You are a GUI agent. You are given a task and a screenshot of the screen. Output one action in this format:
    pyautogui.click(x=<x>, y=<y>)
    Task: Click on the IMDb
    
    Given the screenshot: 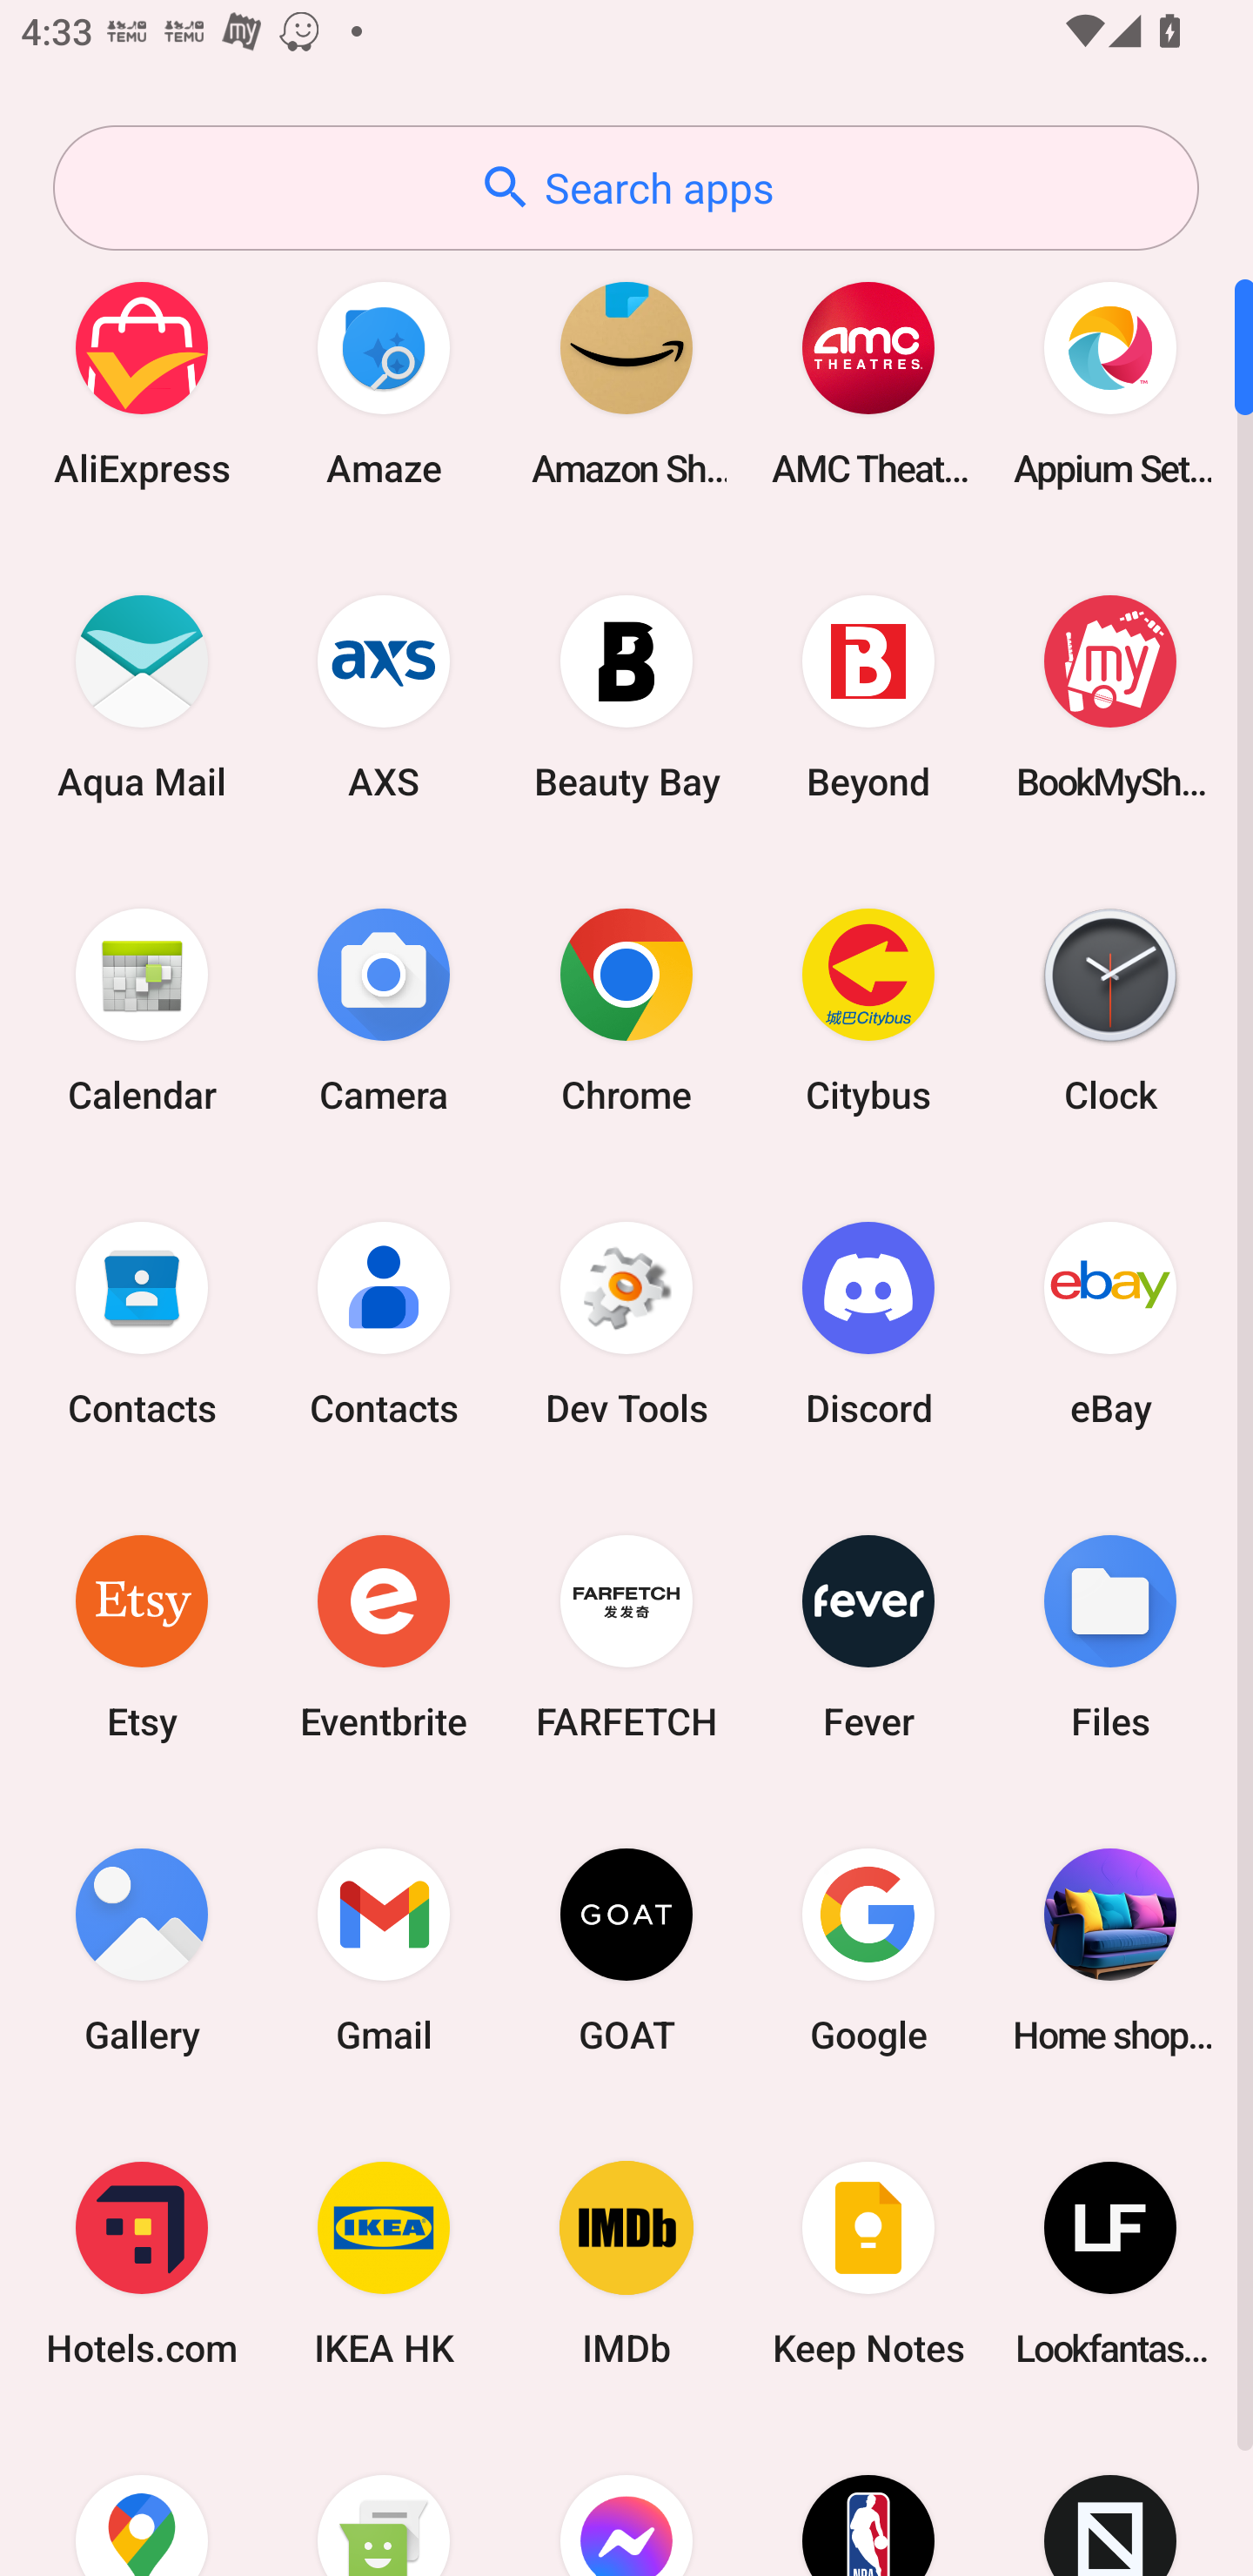 What is the action you would take?
    pyautogui.click(x=626, y=2264)
    